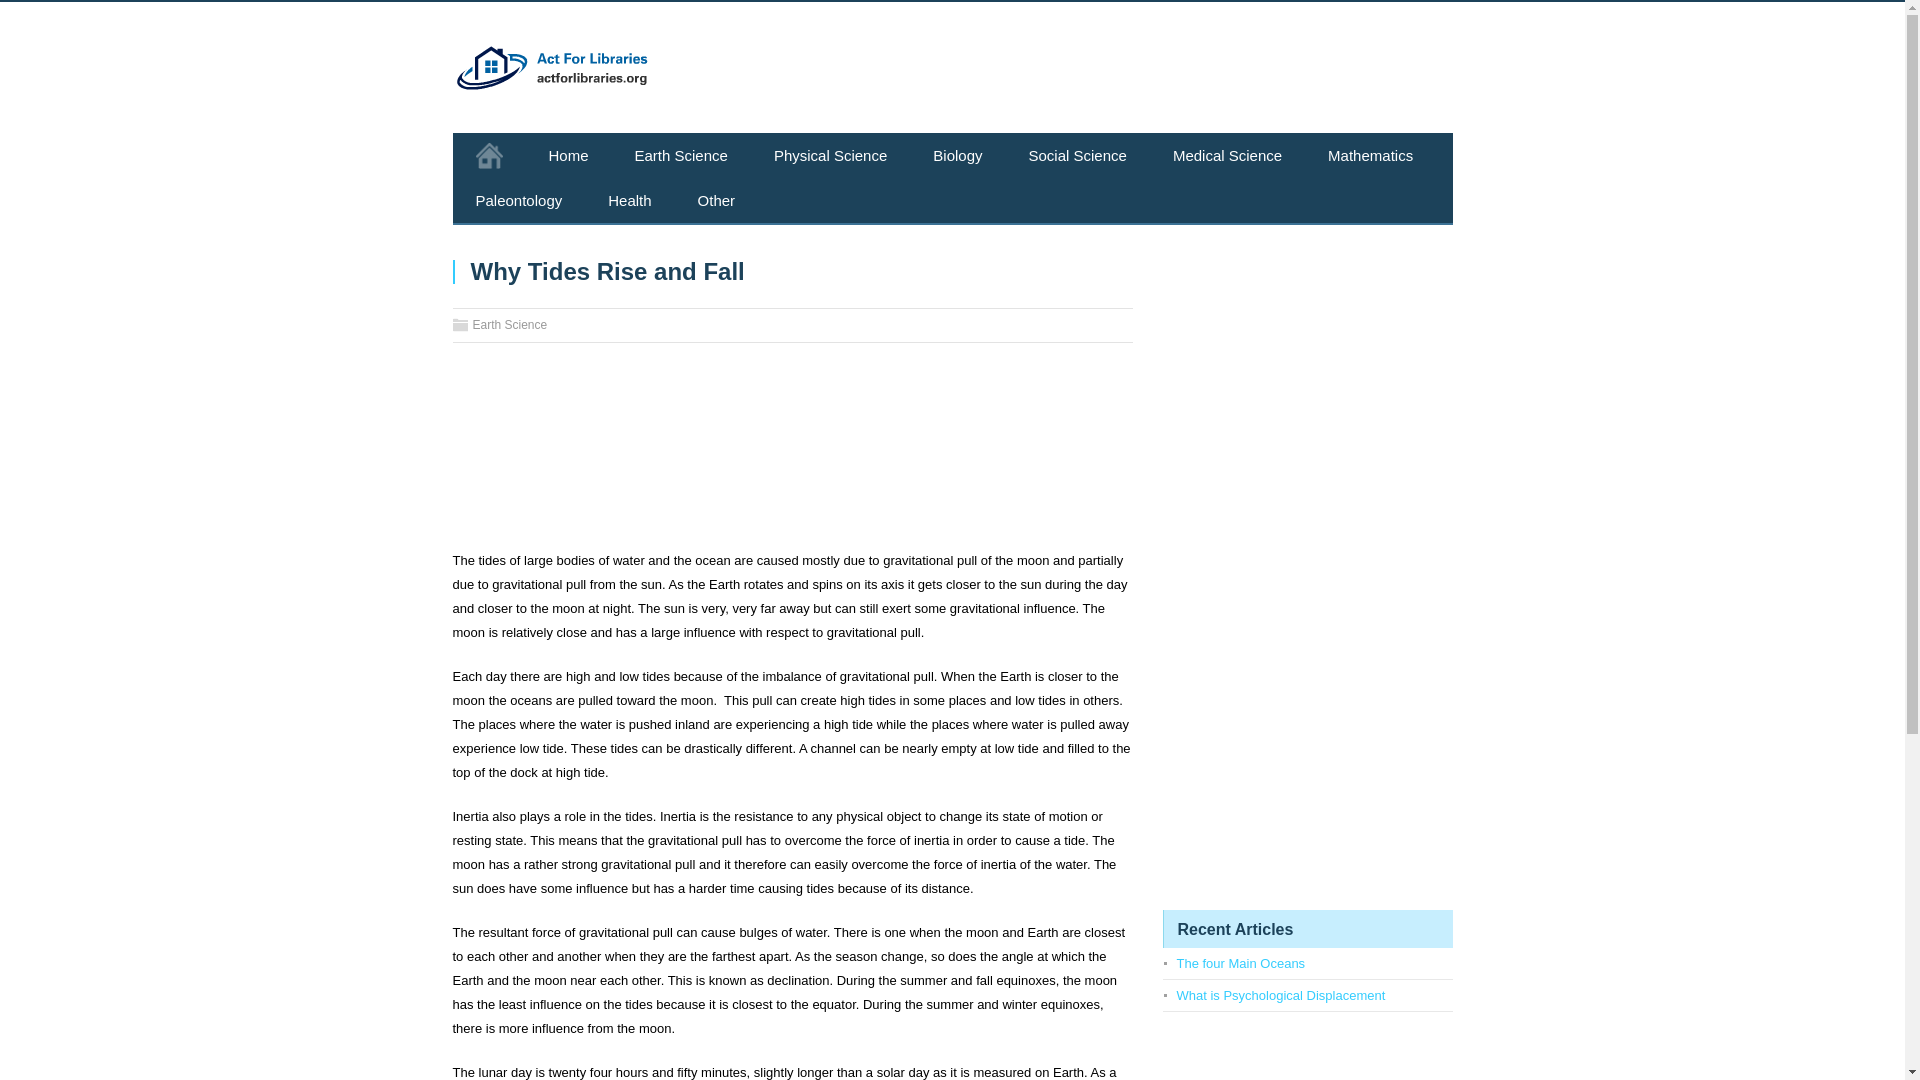 Image resolution: width=1920 pixels, height=1080 pixels. Describe the element at coordinates (569, 155) in the screenshot. I see `Home` at that location.